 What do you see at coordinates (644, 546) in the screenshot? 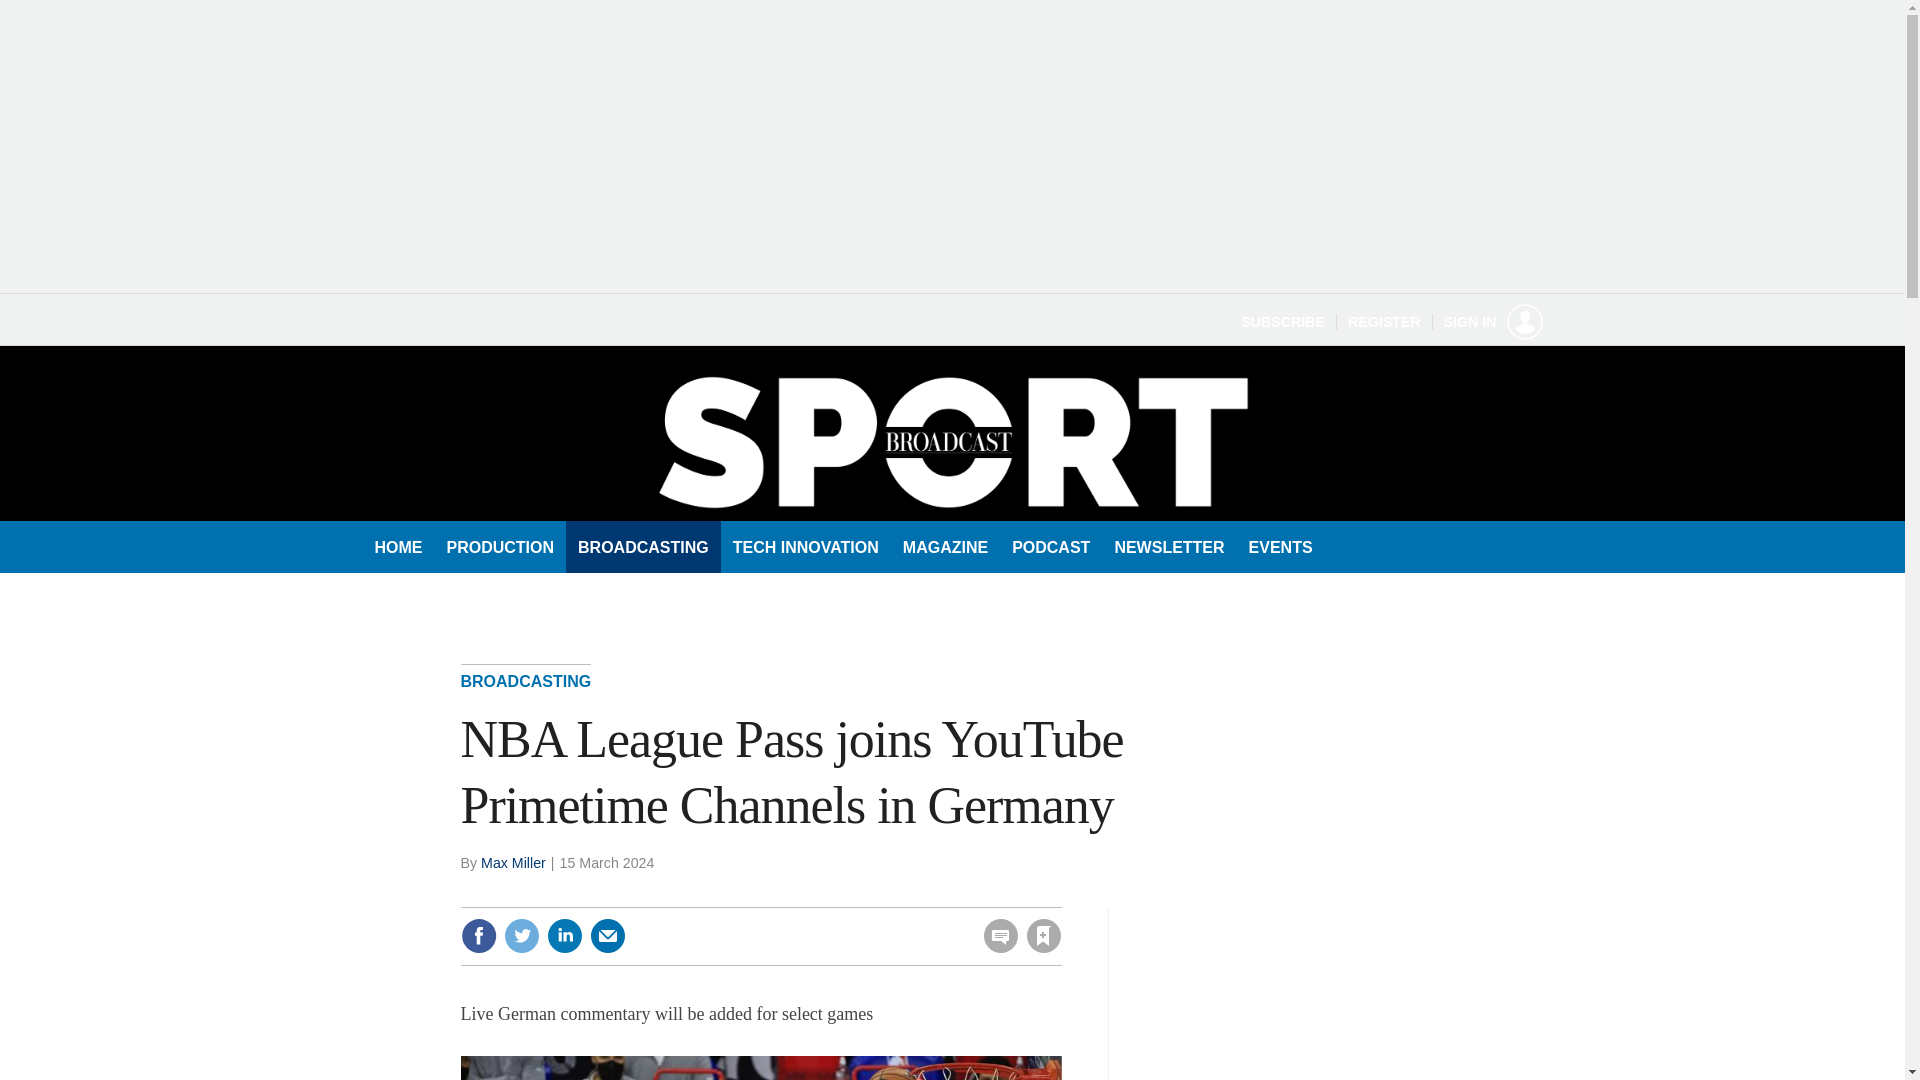
I see `BROADCASTING` at bounding box center [644, 546].